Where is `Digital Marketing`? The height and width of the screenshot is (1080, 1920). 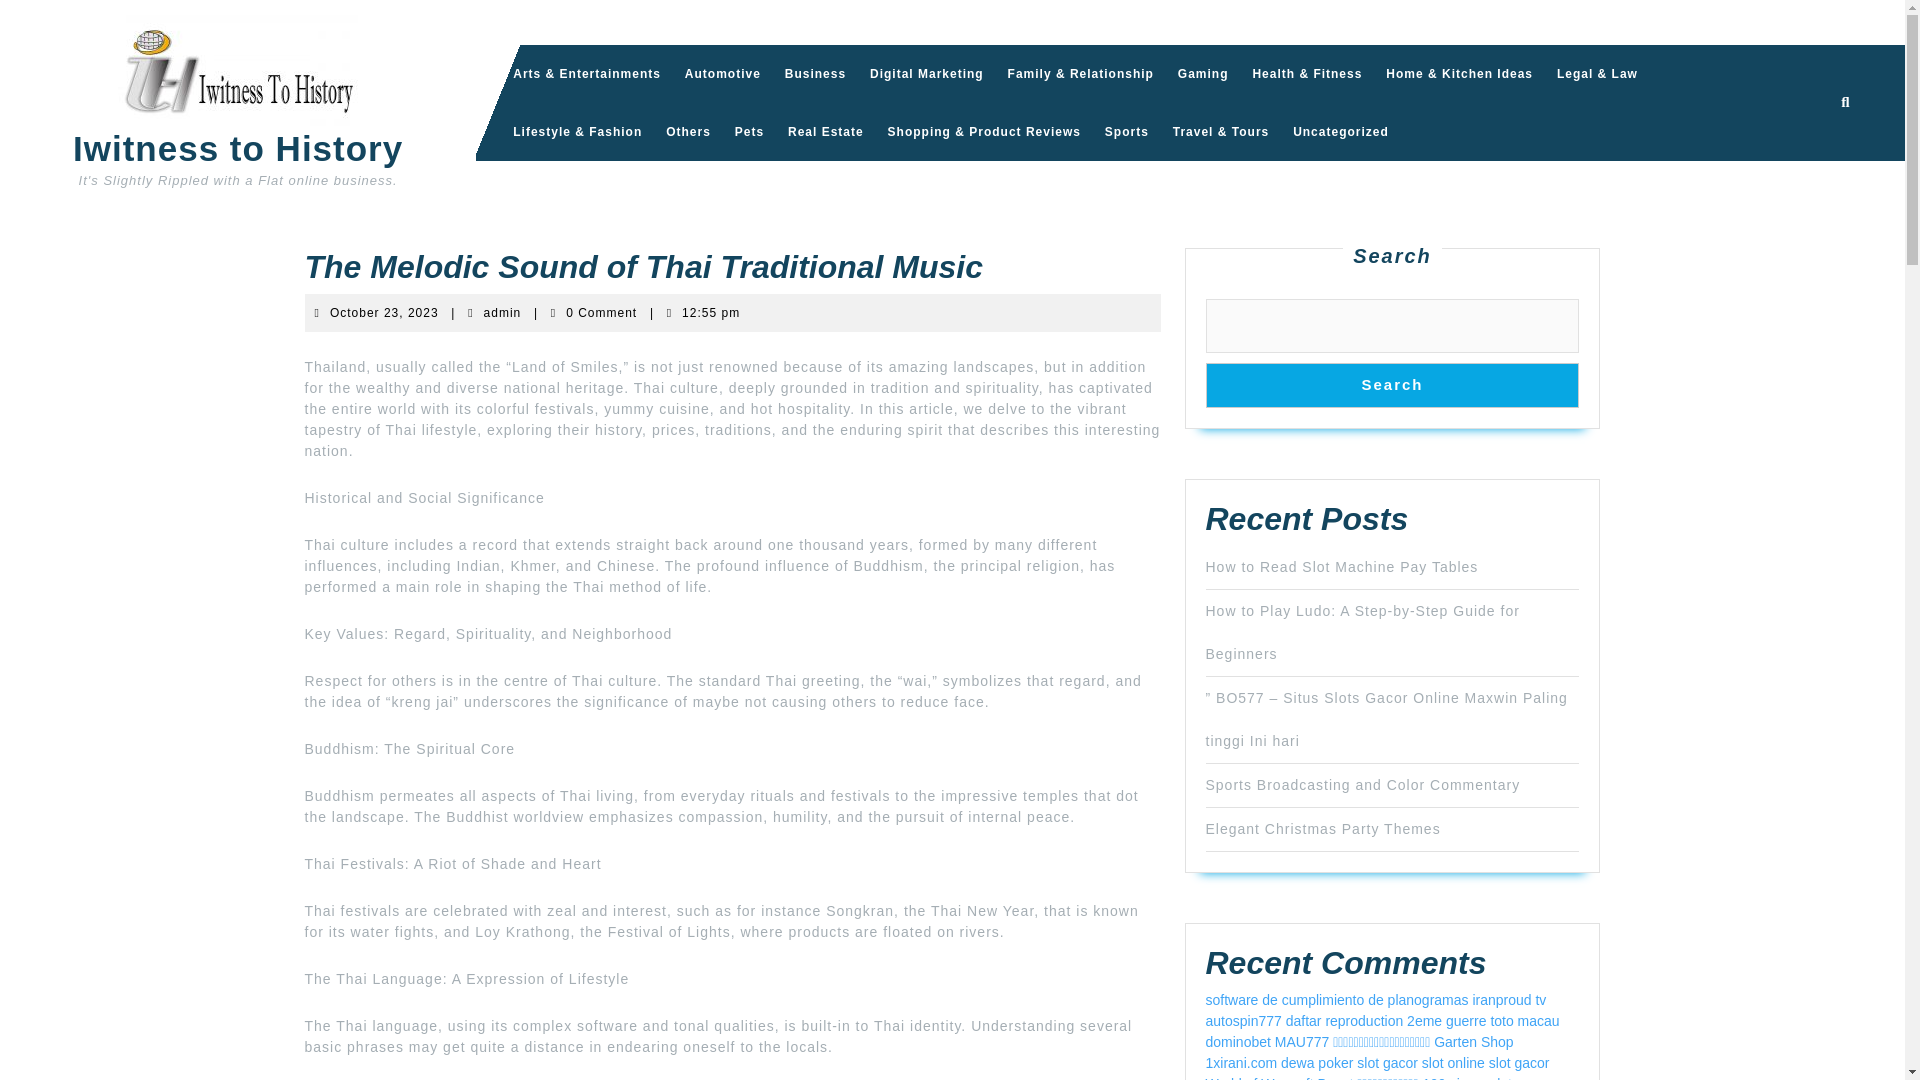
Digital Marketing is located at coordinates (927, 74).